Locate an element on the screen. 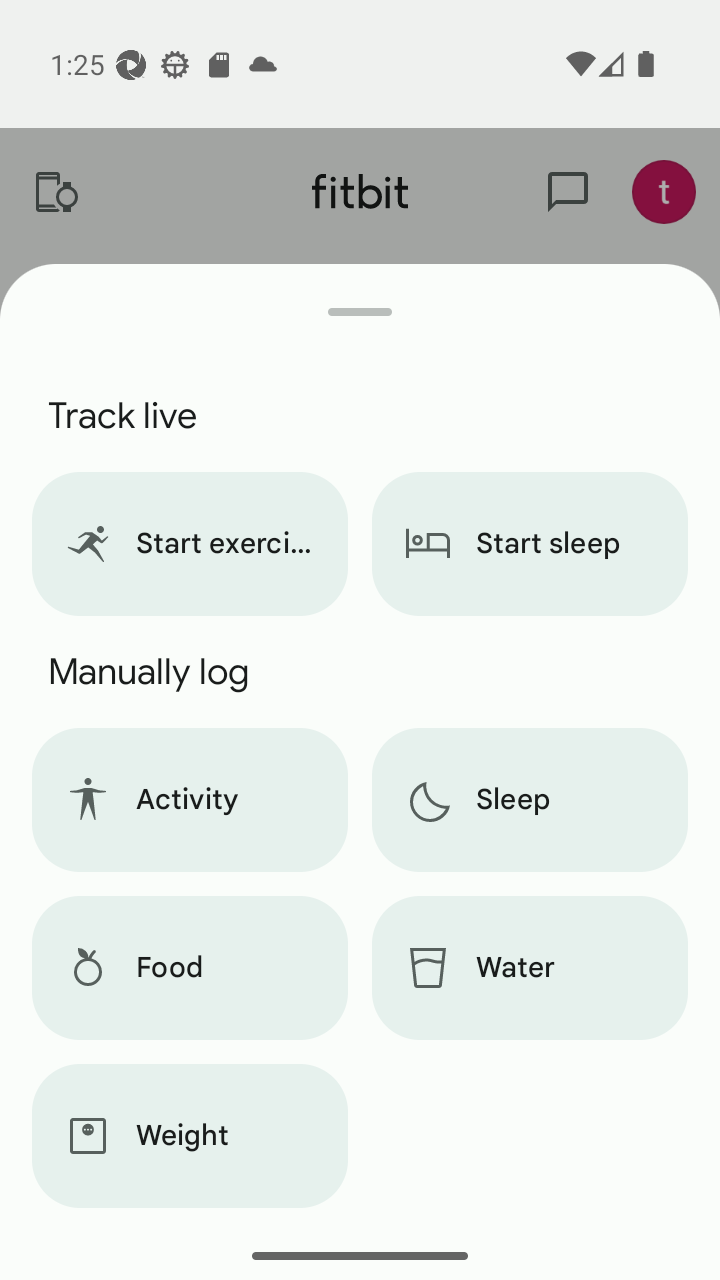 This screenshot has height=1280, width=720. Sleep is located at coordinates (530, 800).